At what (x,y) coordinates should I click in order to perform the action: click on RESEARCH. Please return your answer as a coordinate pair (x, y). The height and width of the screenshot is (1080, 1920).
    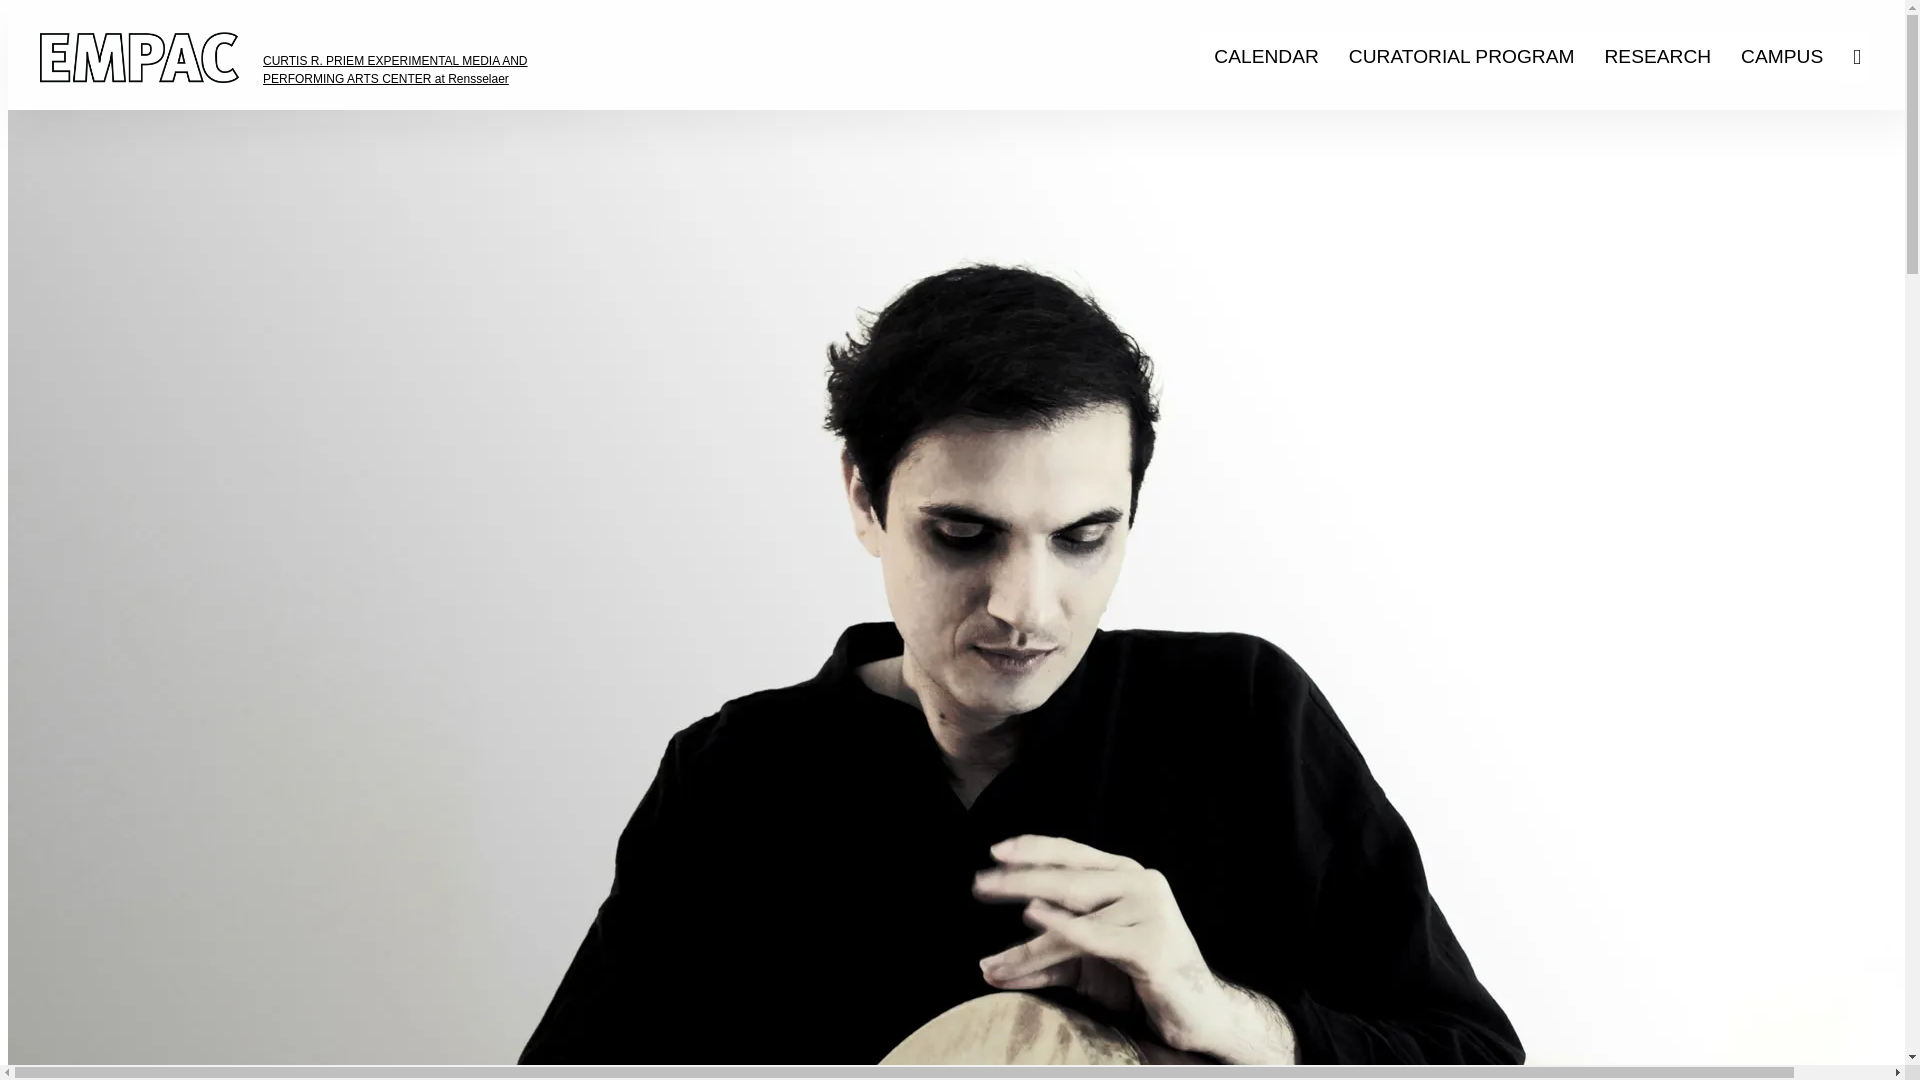
    Looking at the image, I should click on (1658, 56).